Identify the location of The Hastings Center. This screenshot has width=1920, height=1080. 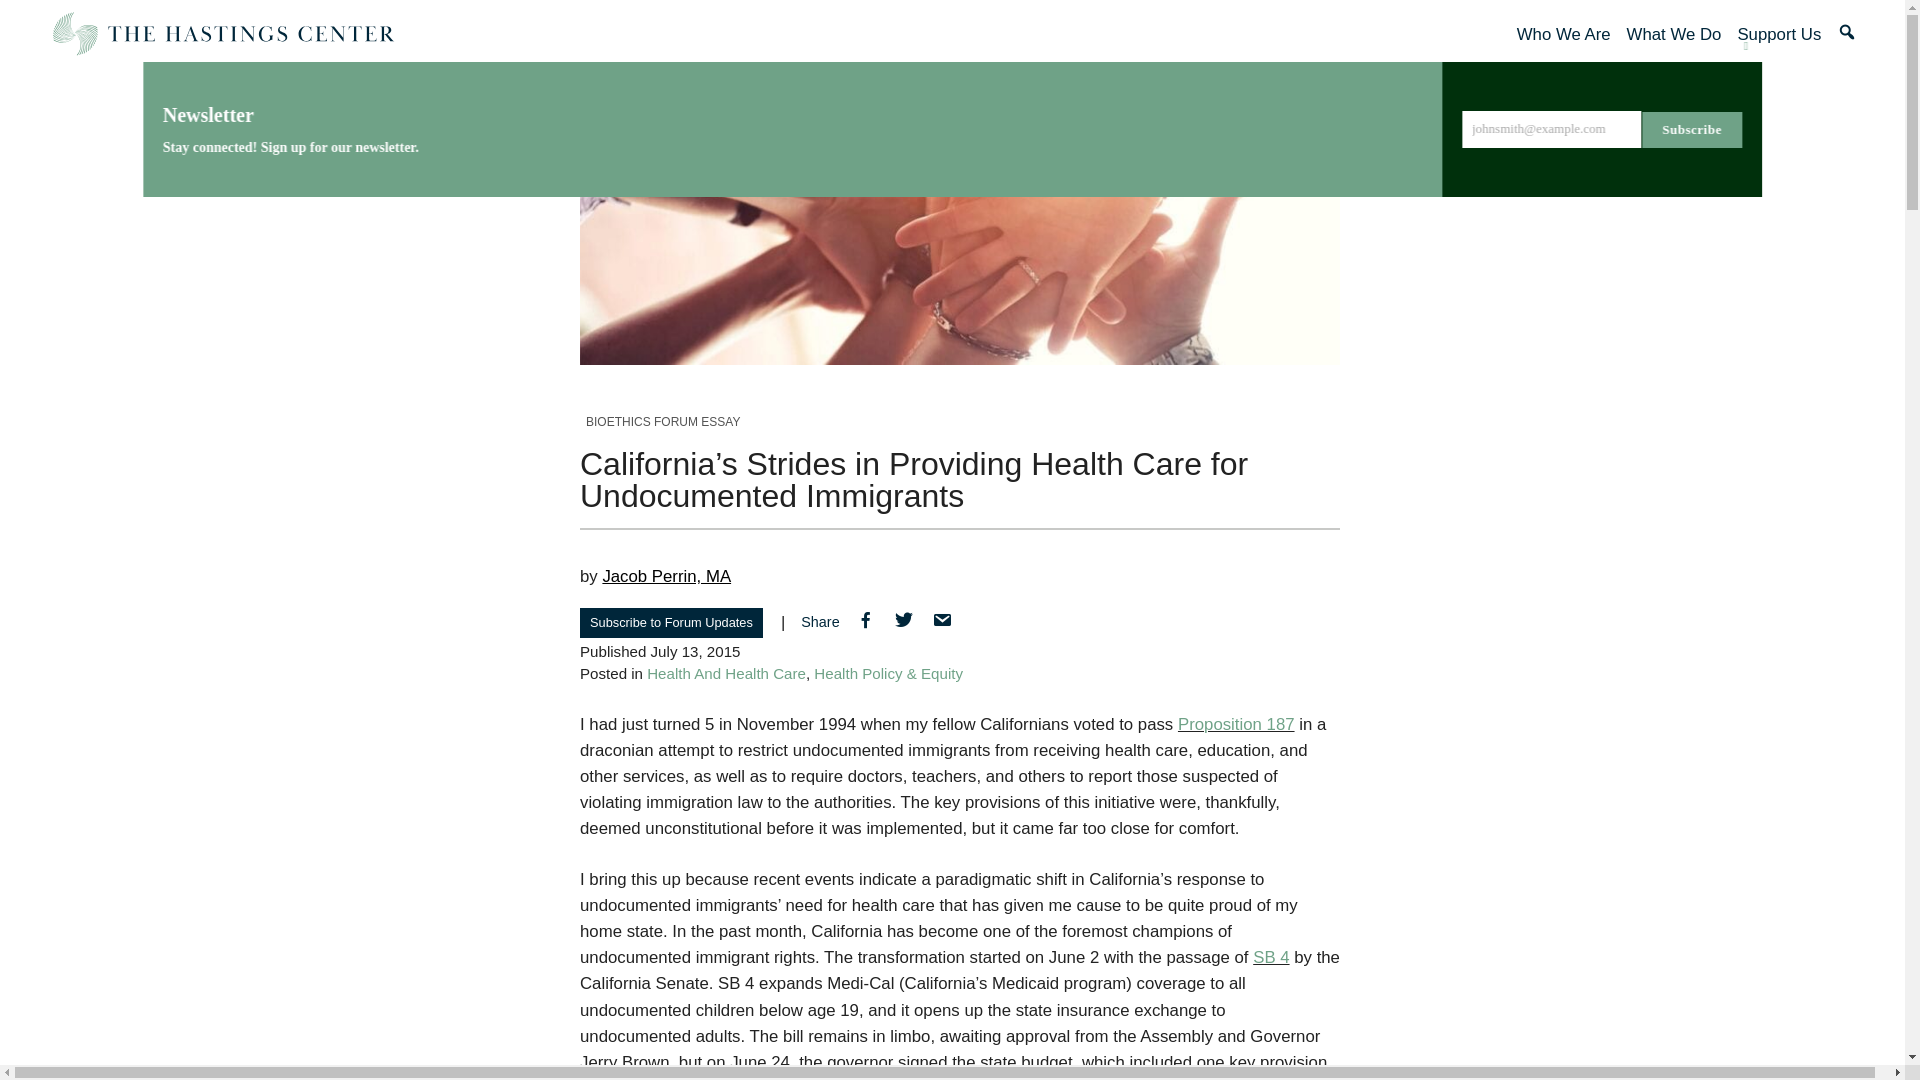
(222, 34).